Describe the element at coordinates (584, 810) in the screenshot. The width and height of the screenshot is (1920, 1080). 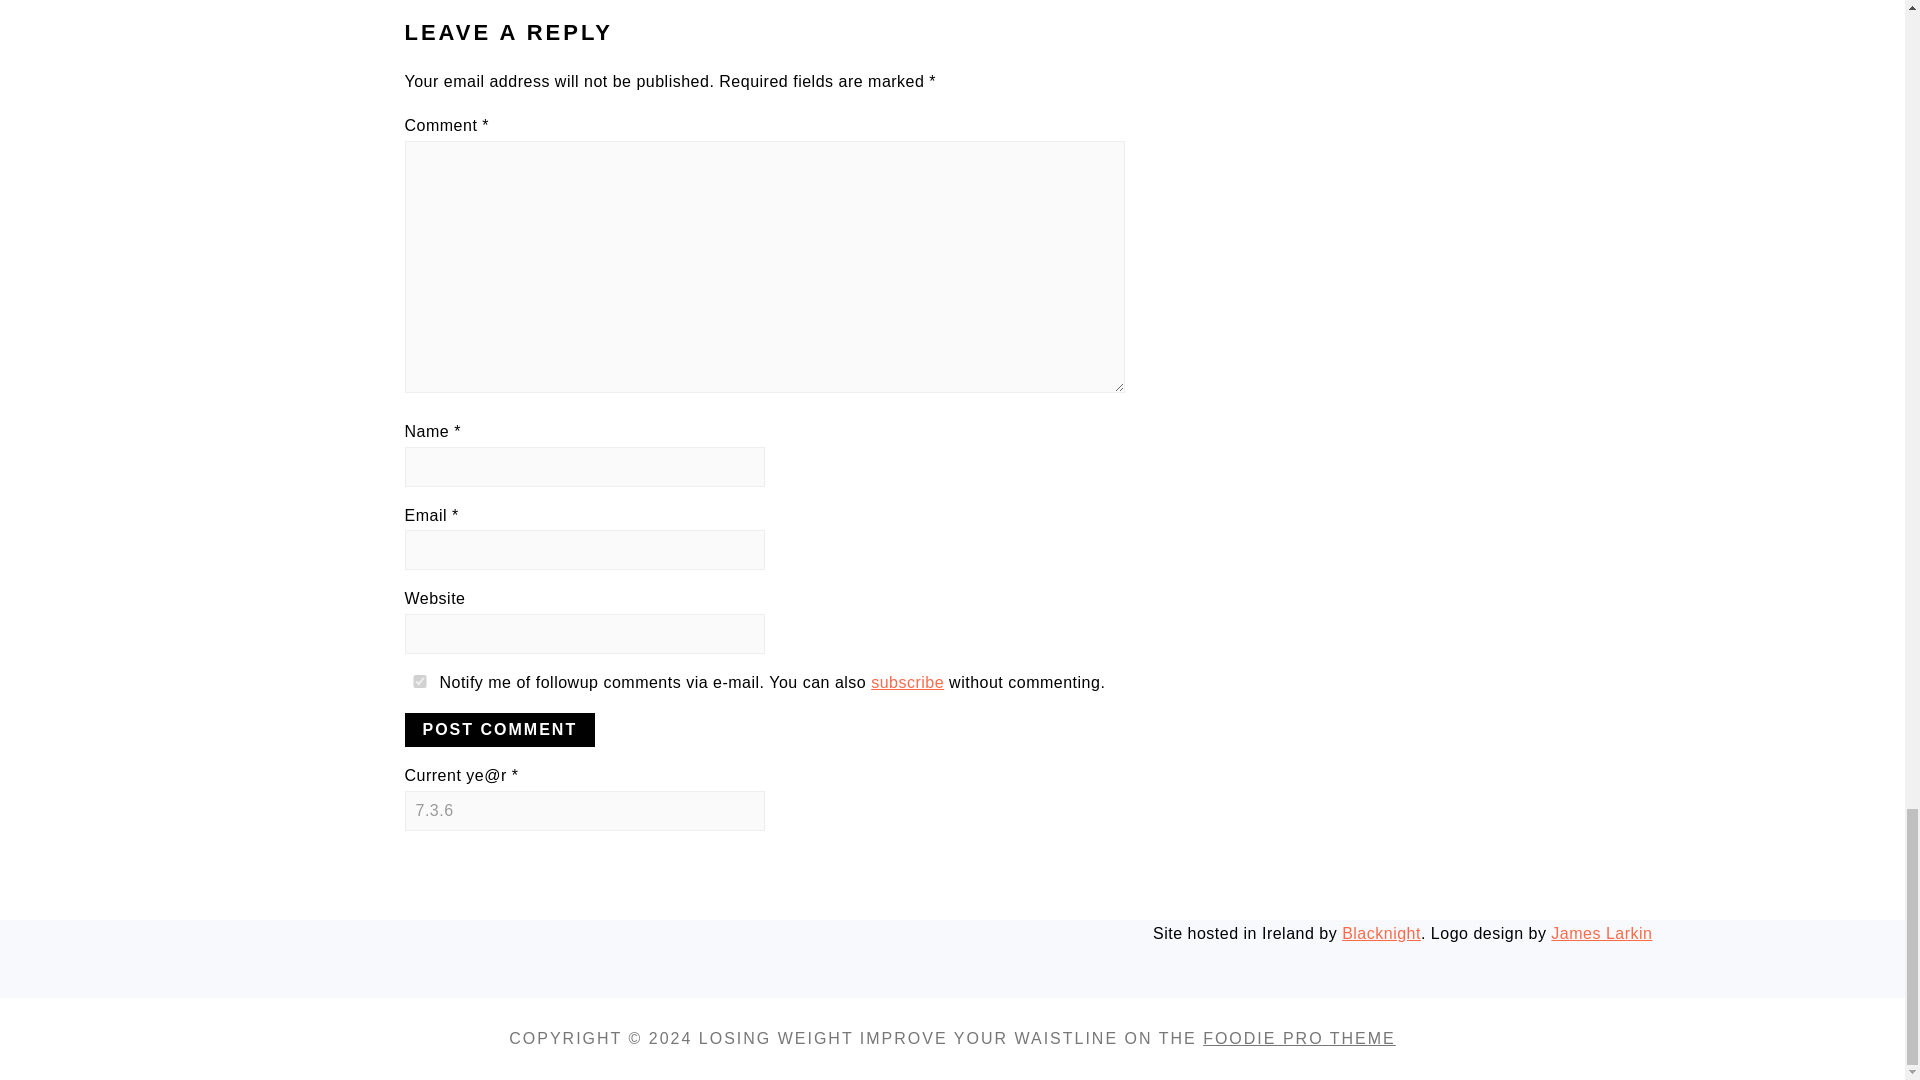
I see `7.3.6` at that location.